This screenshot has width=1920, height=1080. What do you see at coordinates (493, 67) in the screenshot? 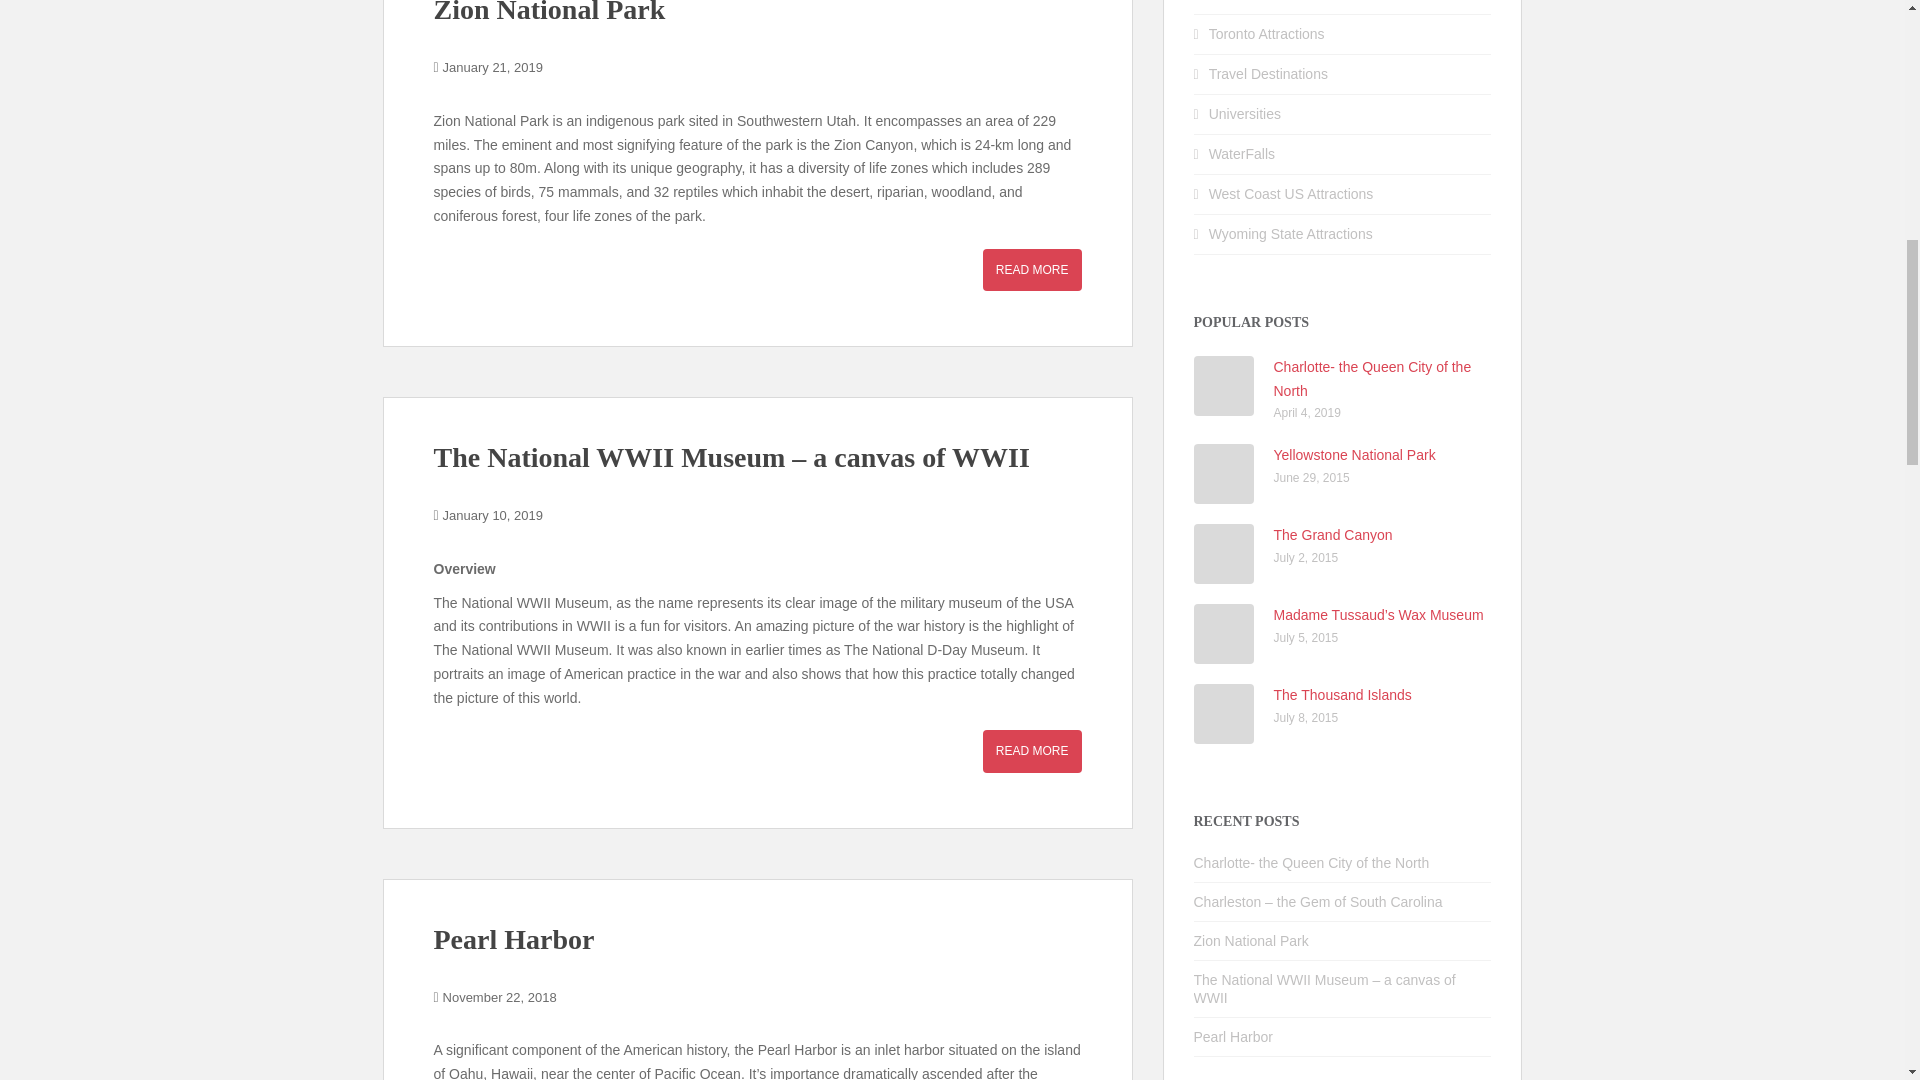
I see `January 21, 2019` at bounding box center [493, 67].